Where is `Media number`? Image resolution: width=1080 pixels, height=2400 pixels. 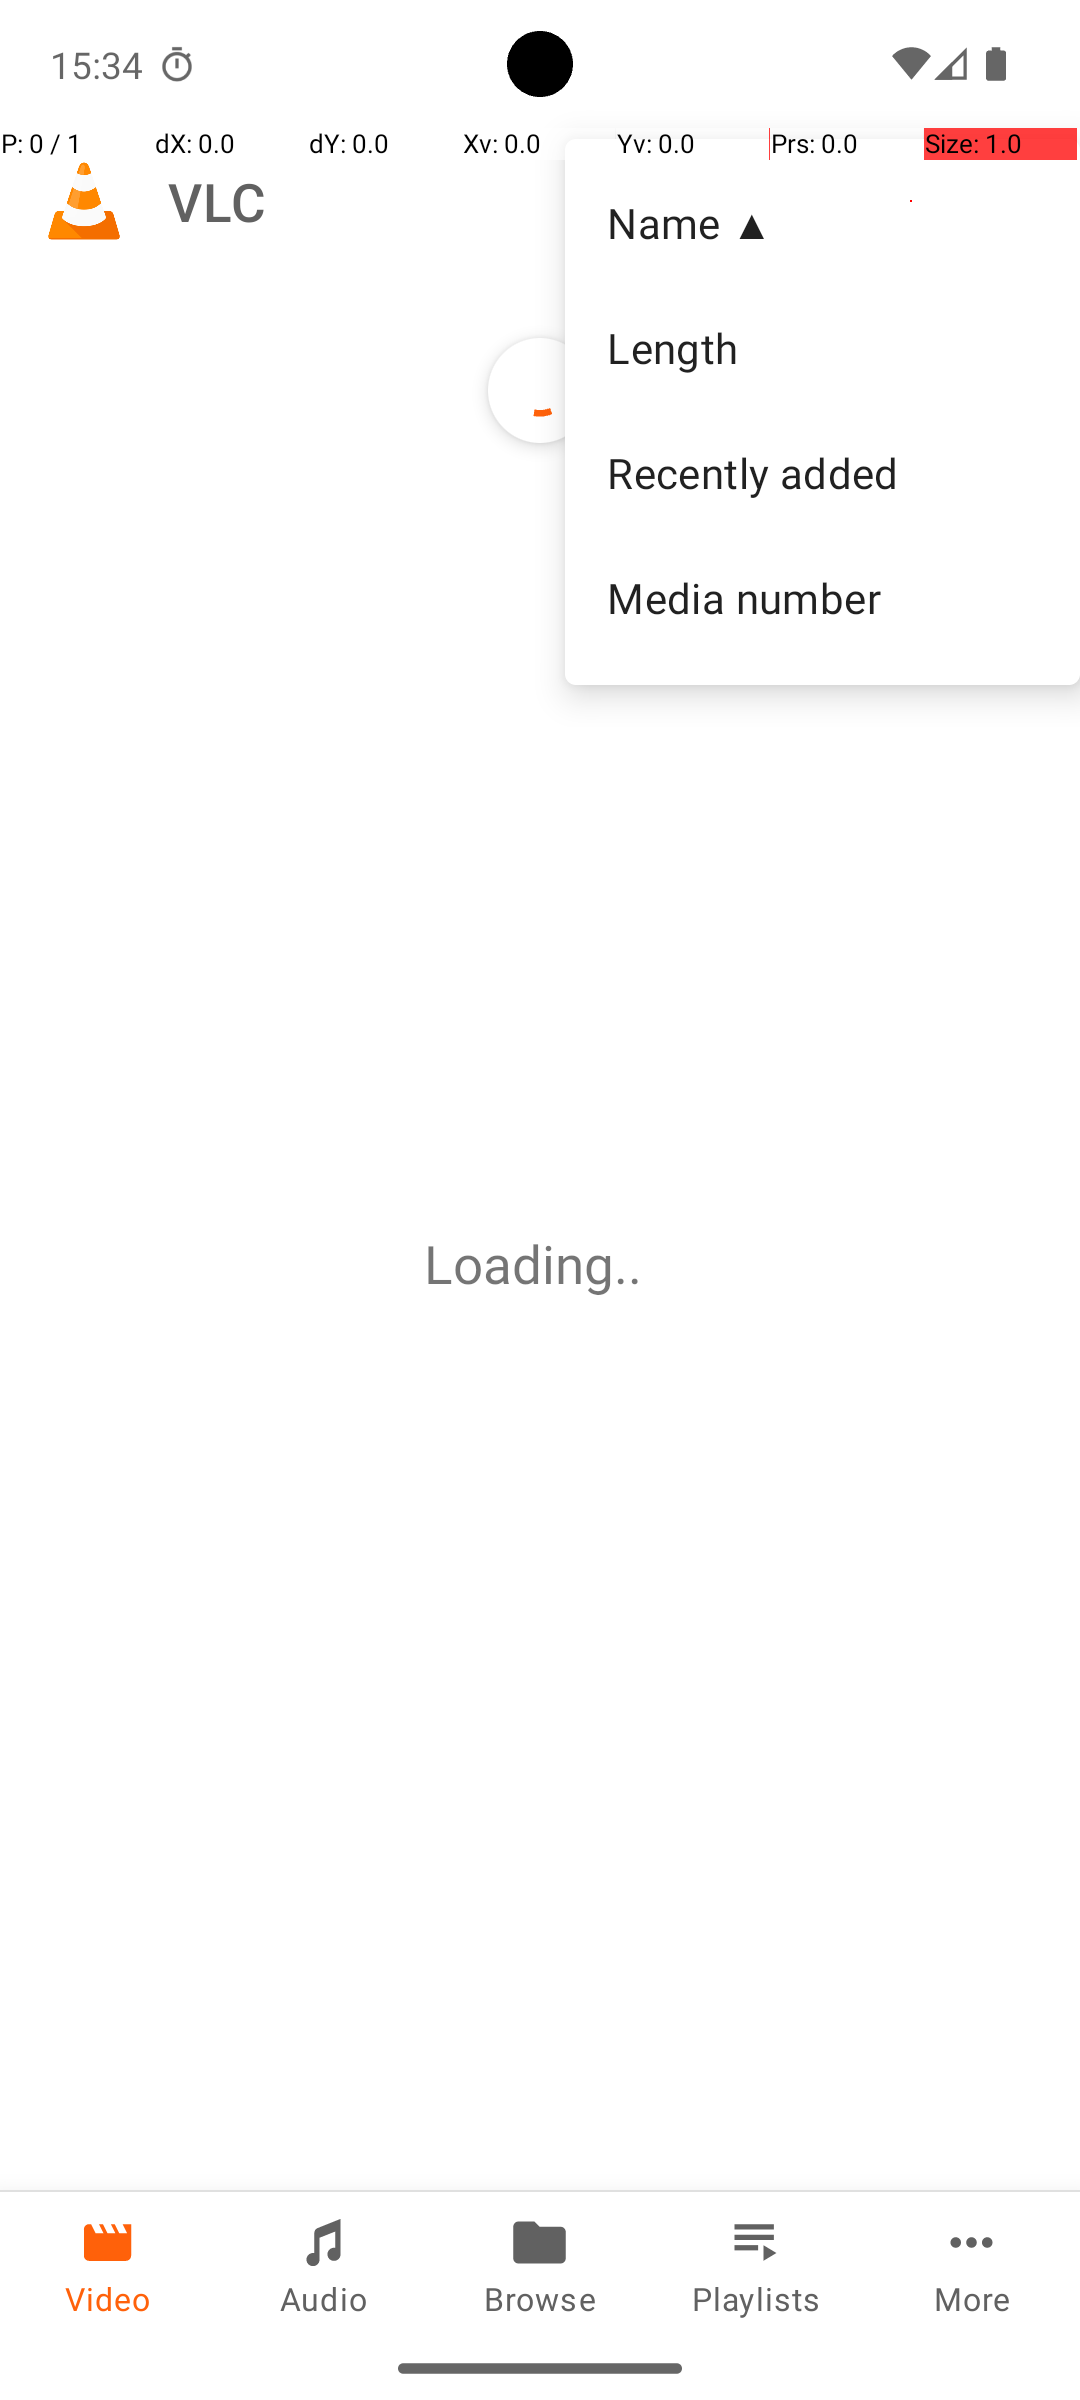
Media number is located at coordinates (822, 597).